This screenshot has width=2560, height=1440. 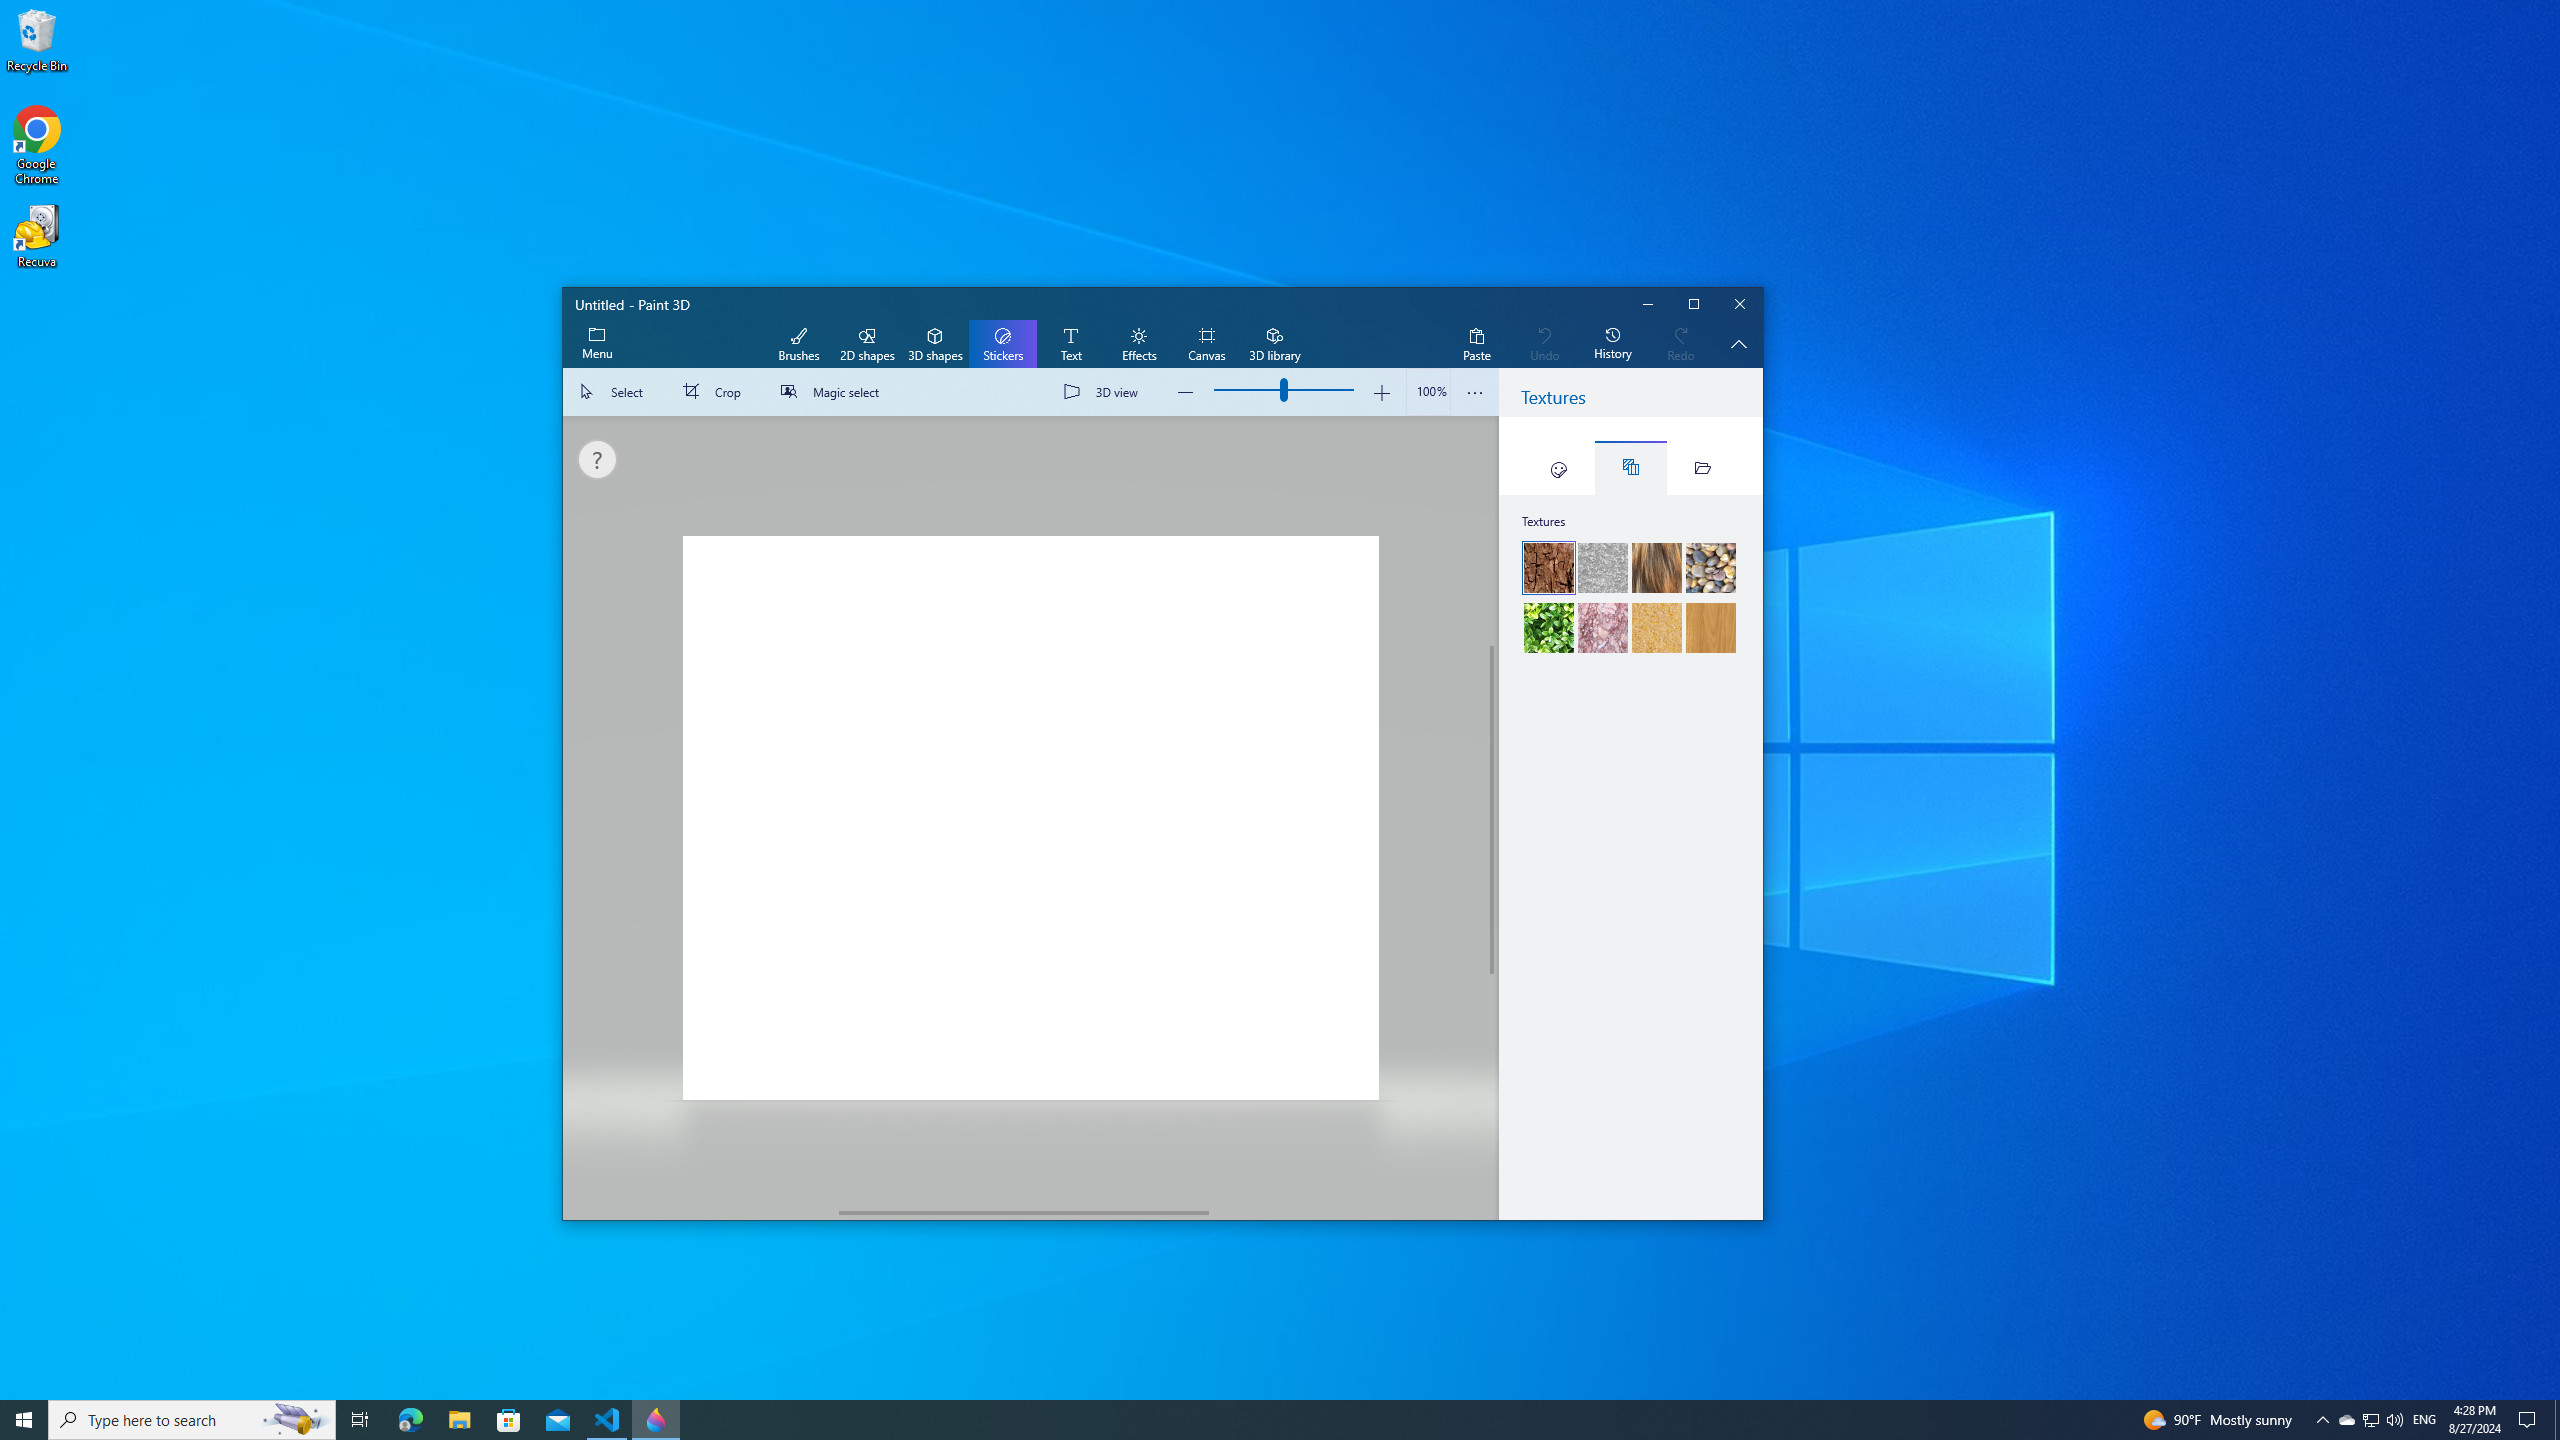 I want to click on Zoom in, so click(x=1380, y=392).